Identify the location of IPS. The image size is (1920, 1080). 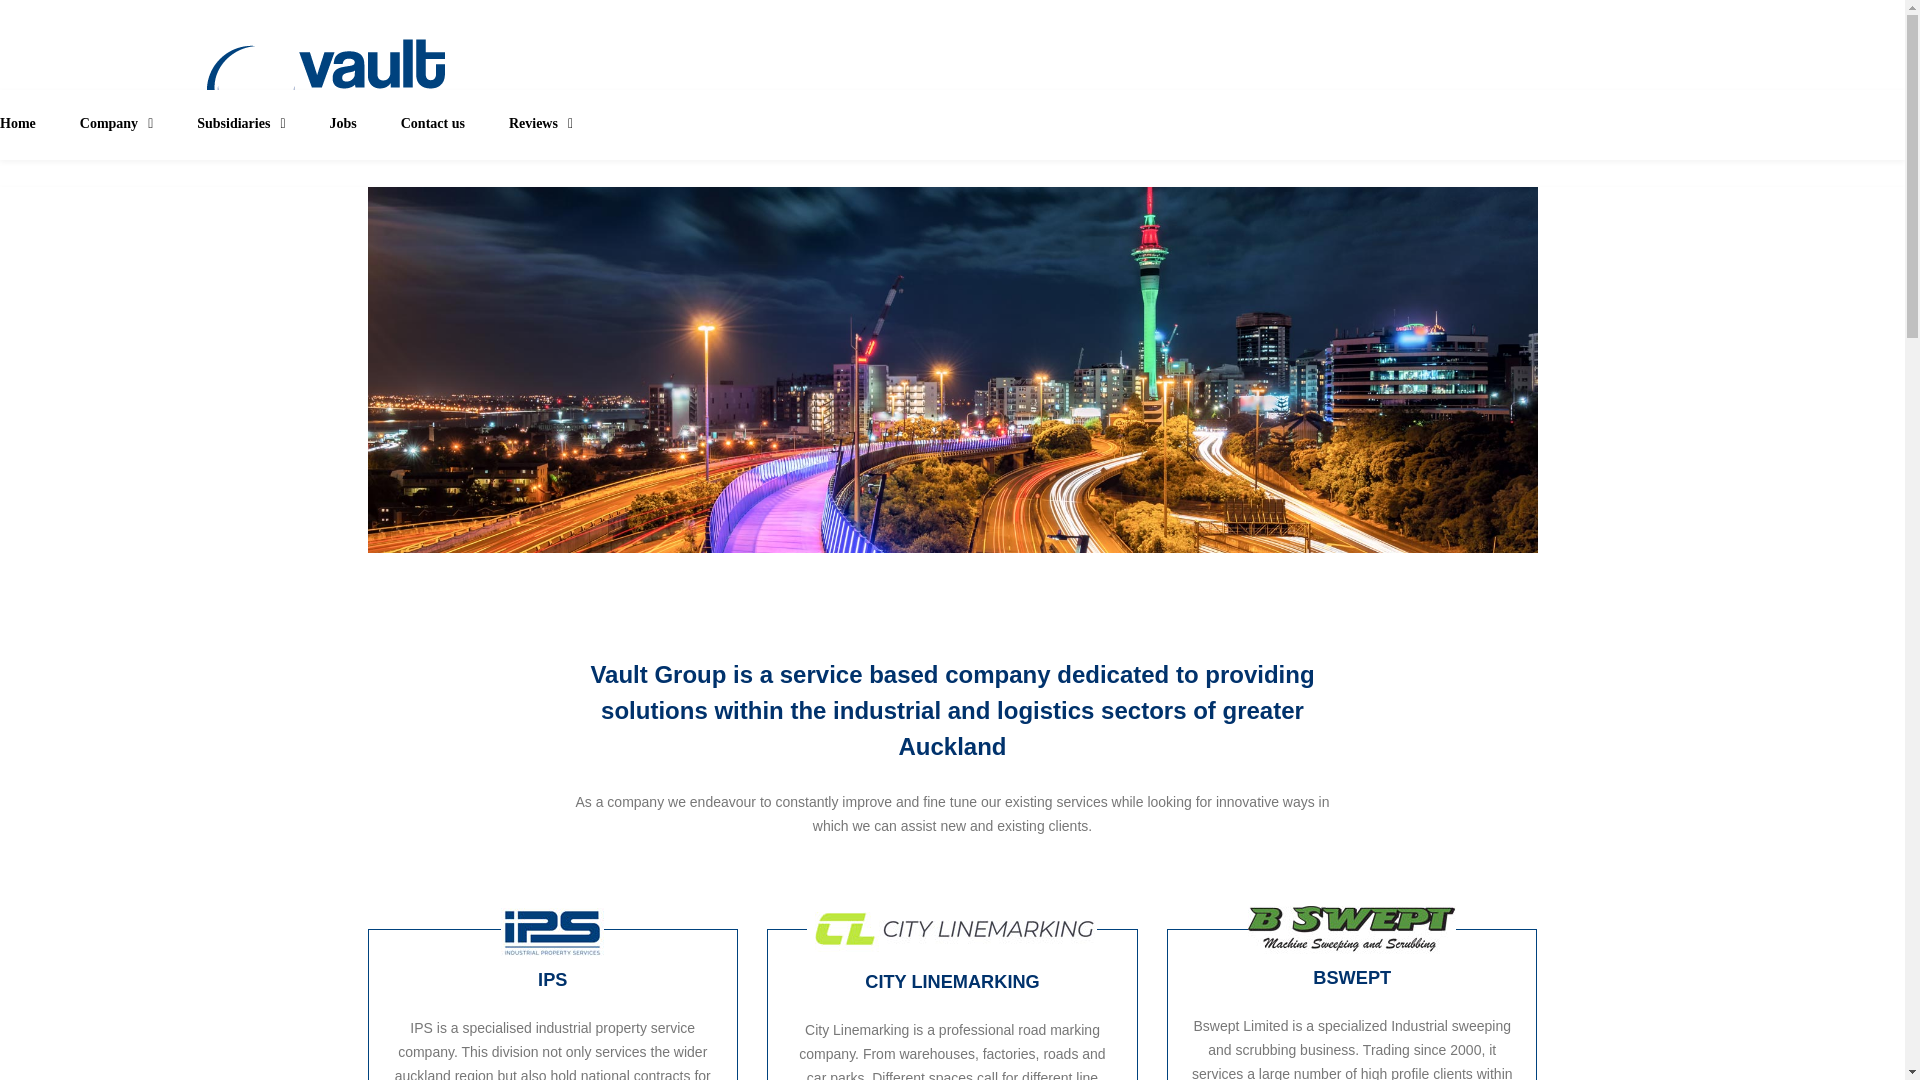
(552, 980).